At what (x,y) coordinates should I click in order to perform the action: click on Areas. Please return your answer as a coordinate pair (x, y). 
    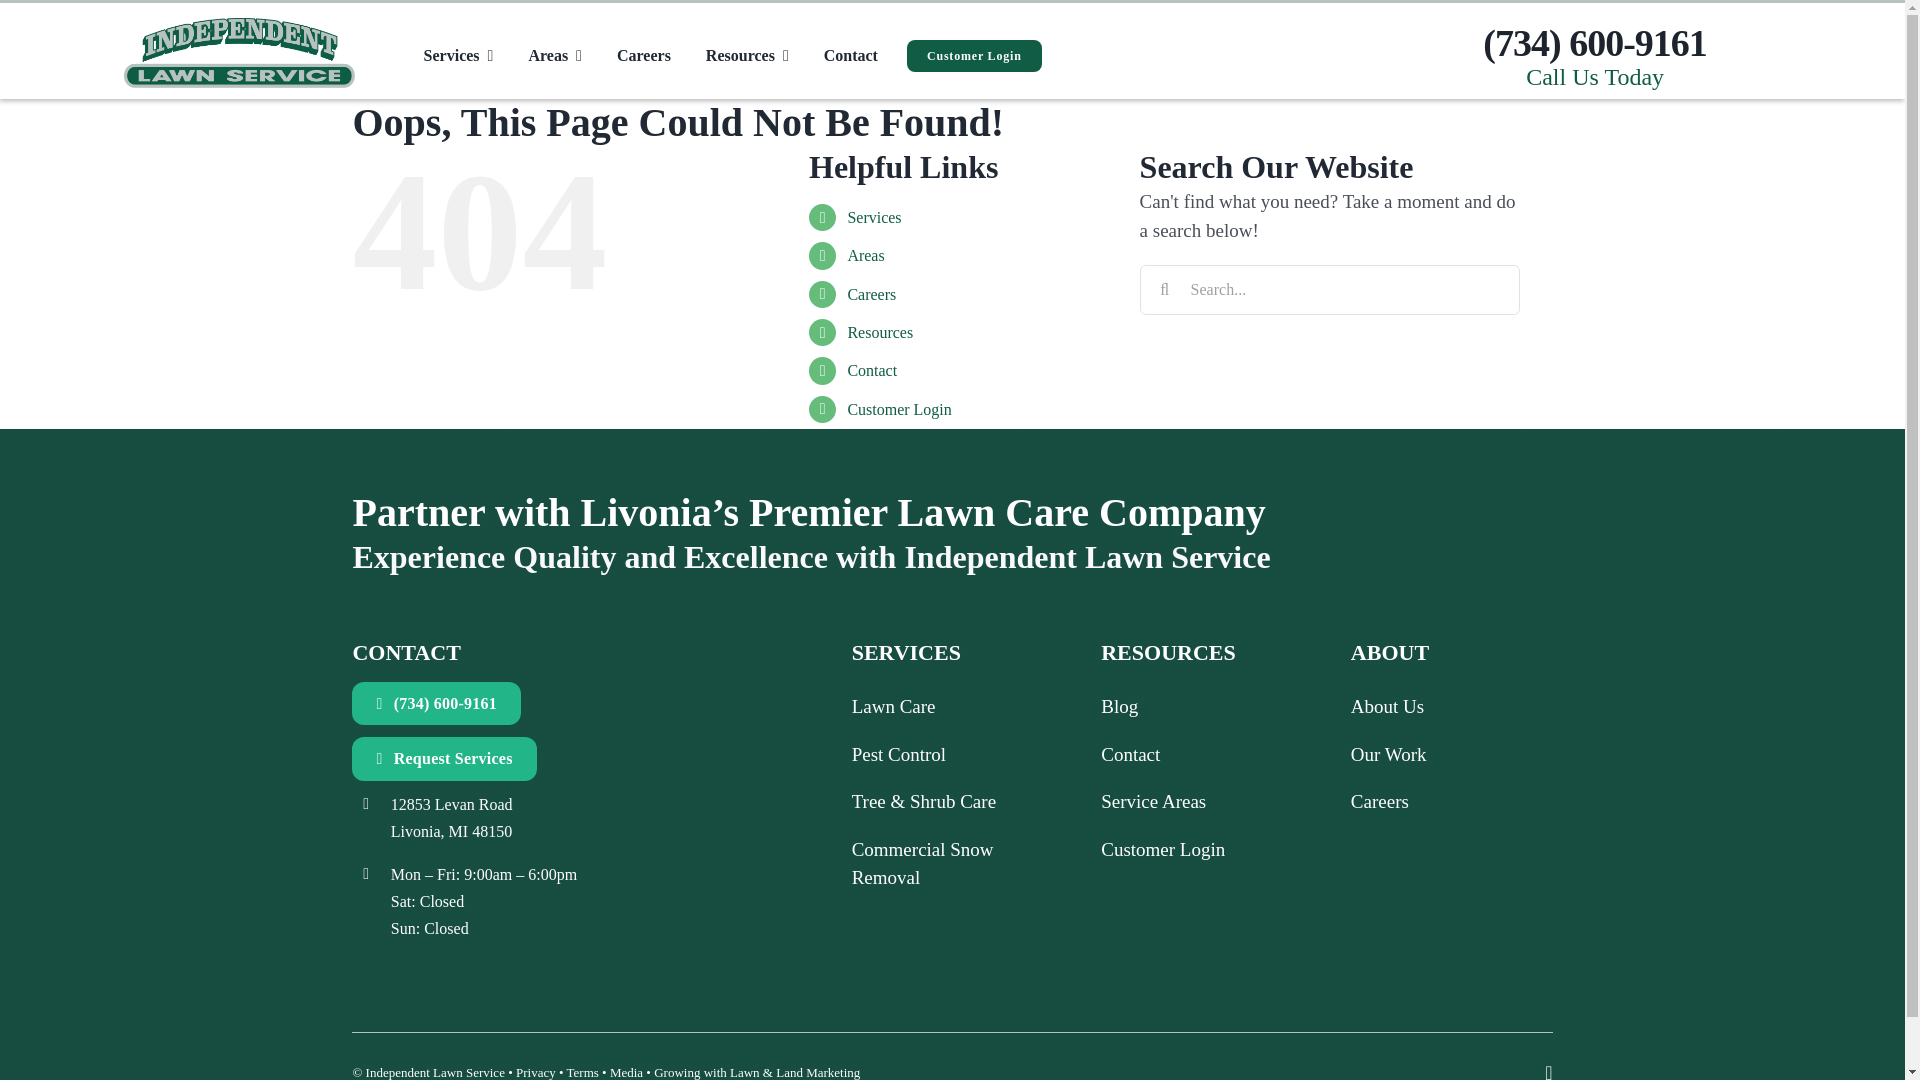
    Looking at the image, I should click on (554, 55).